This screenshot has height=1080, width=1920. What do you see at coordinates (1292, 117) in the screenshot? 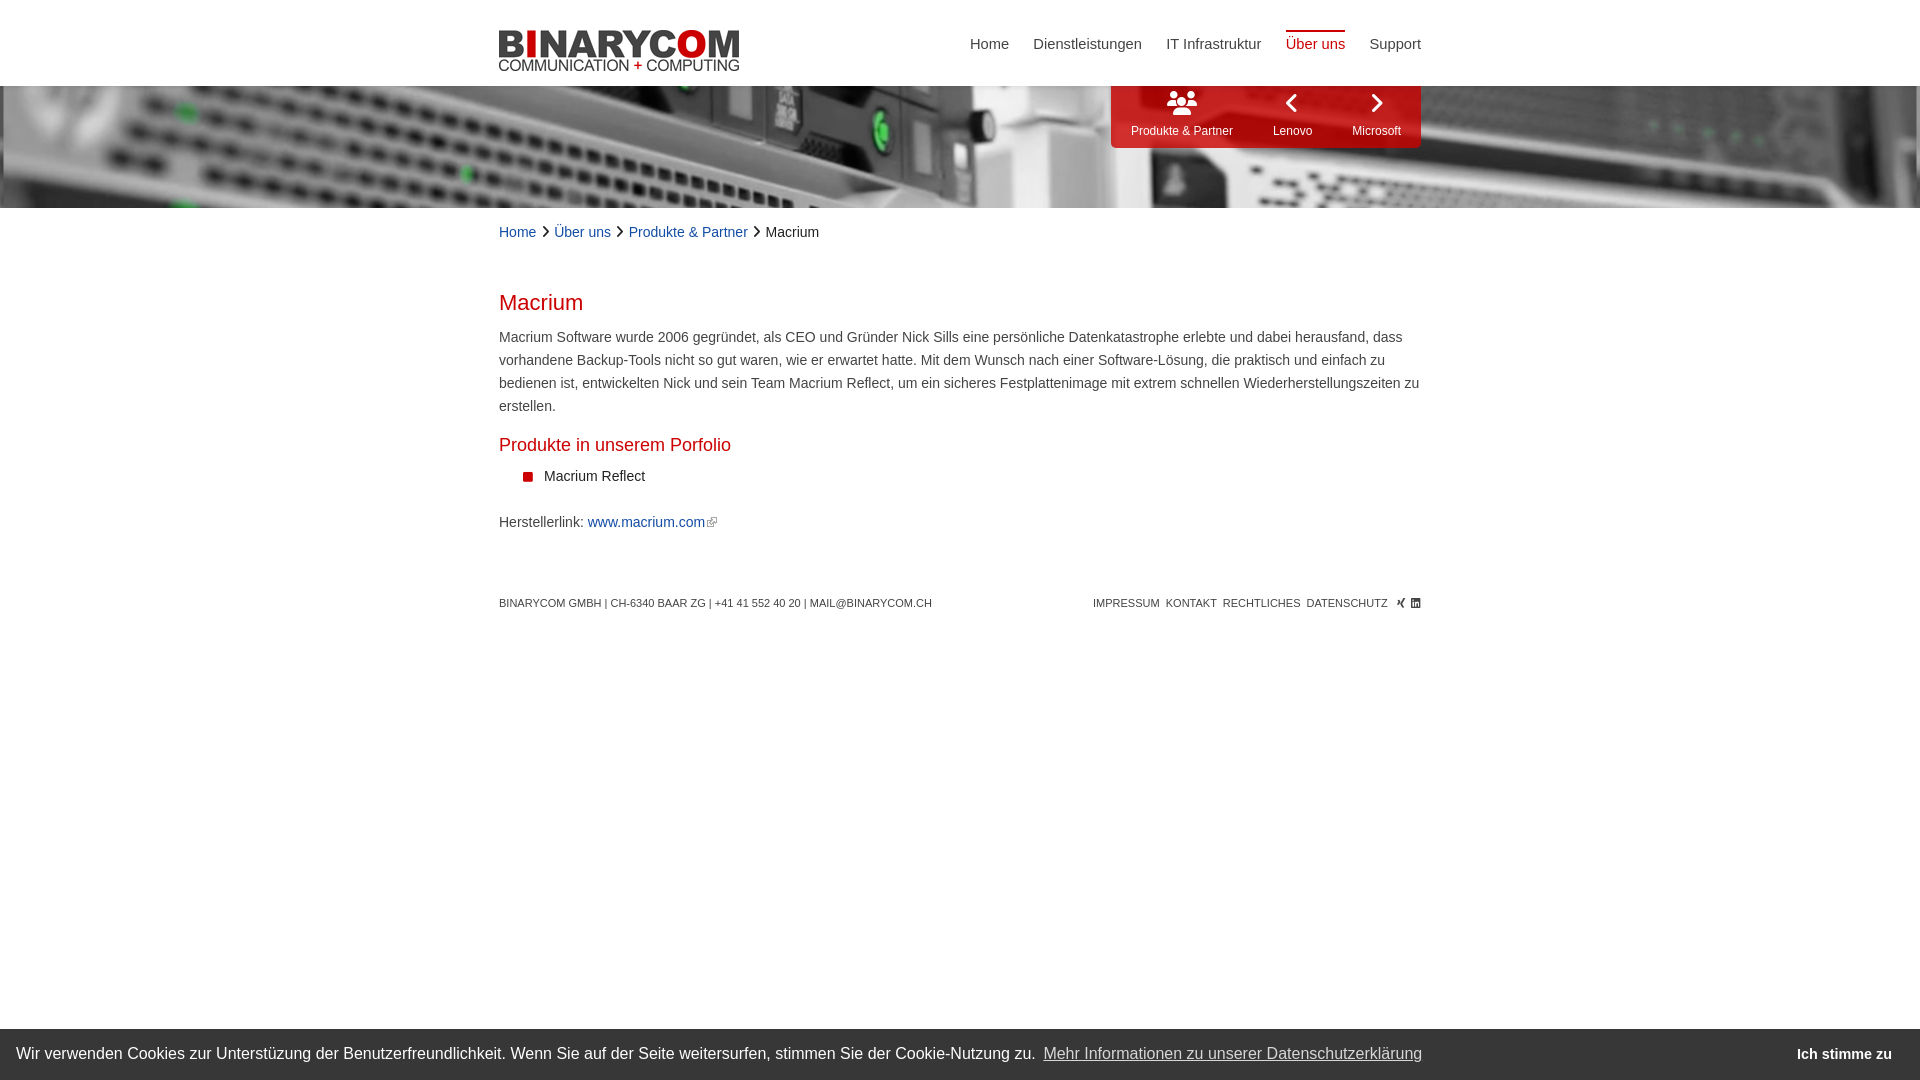
I see `Lenovo` at bounding box center [1292, 117].